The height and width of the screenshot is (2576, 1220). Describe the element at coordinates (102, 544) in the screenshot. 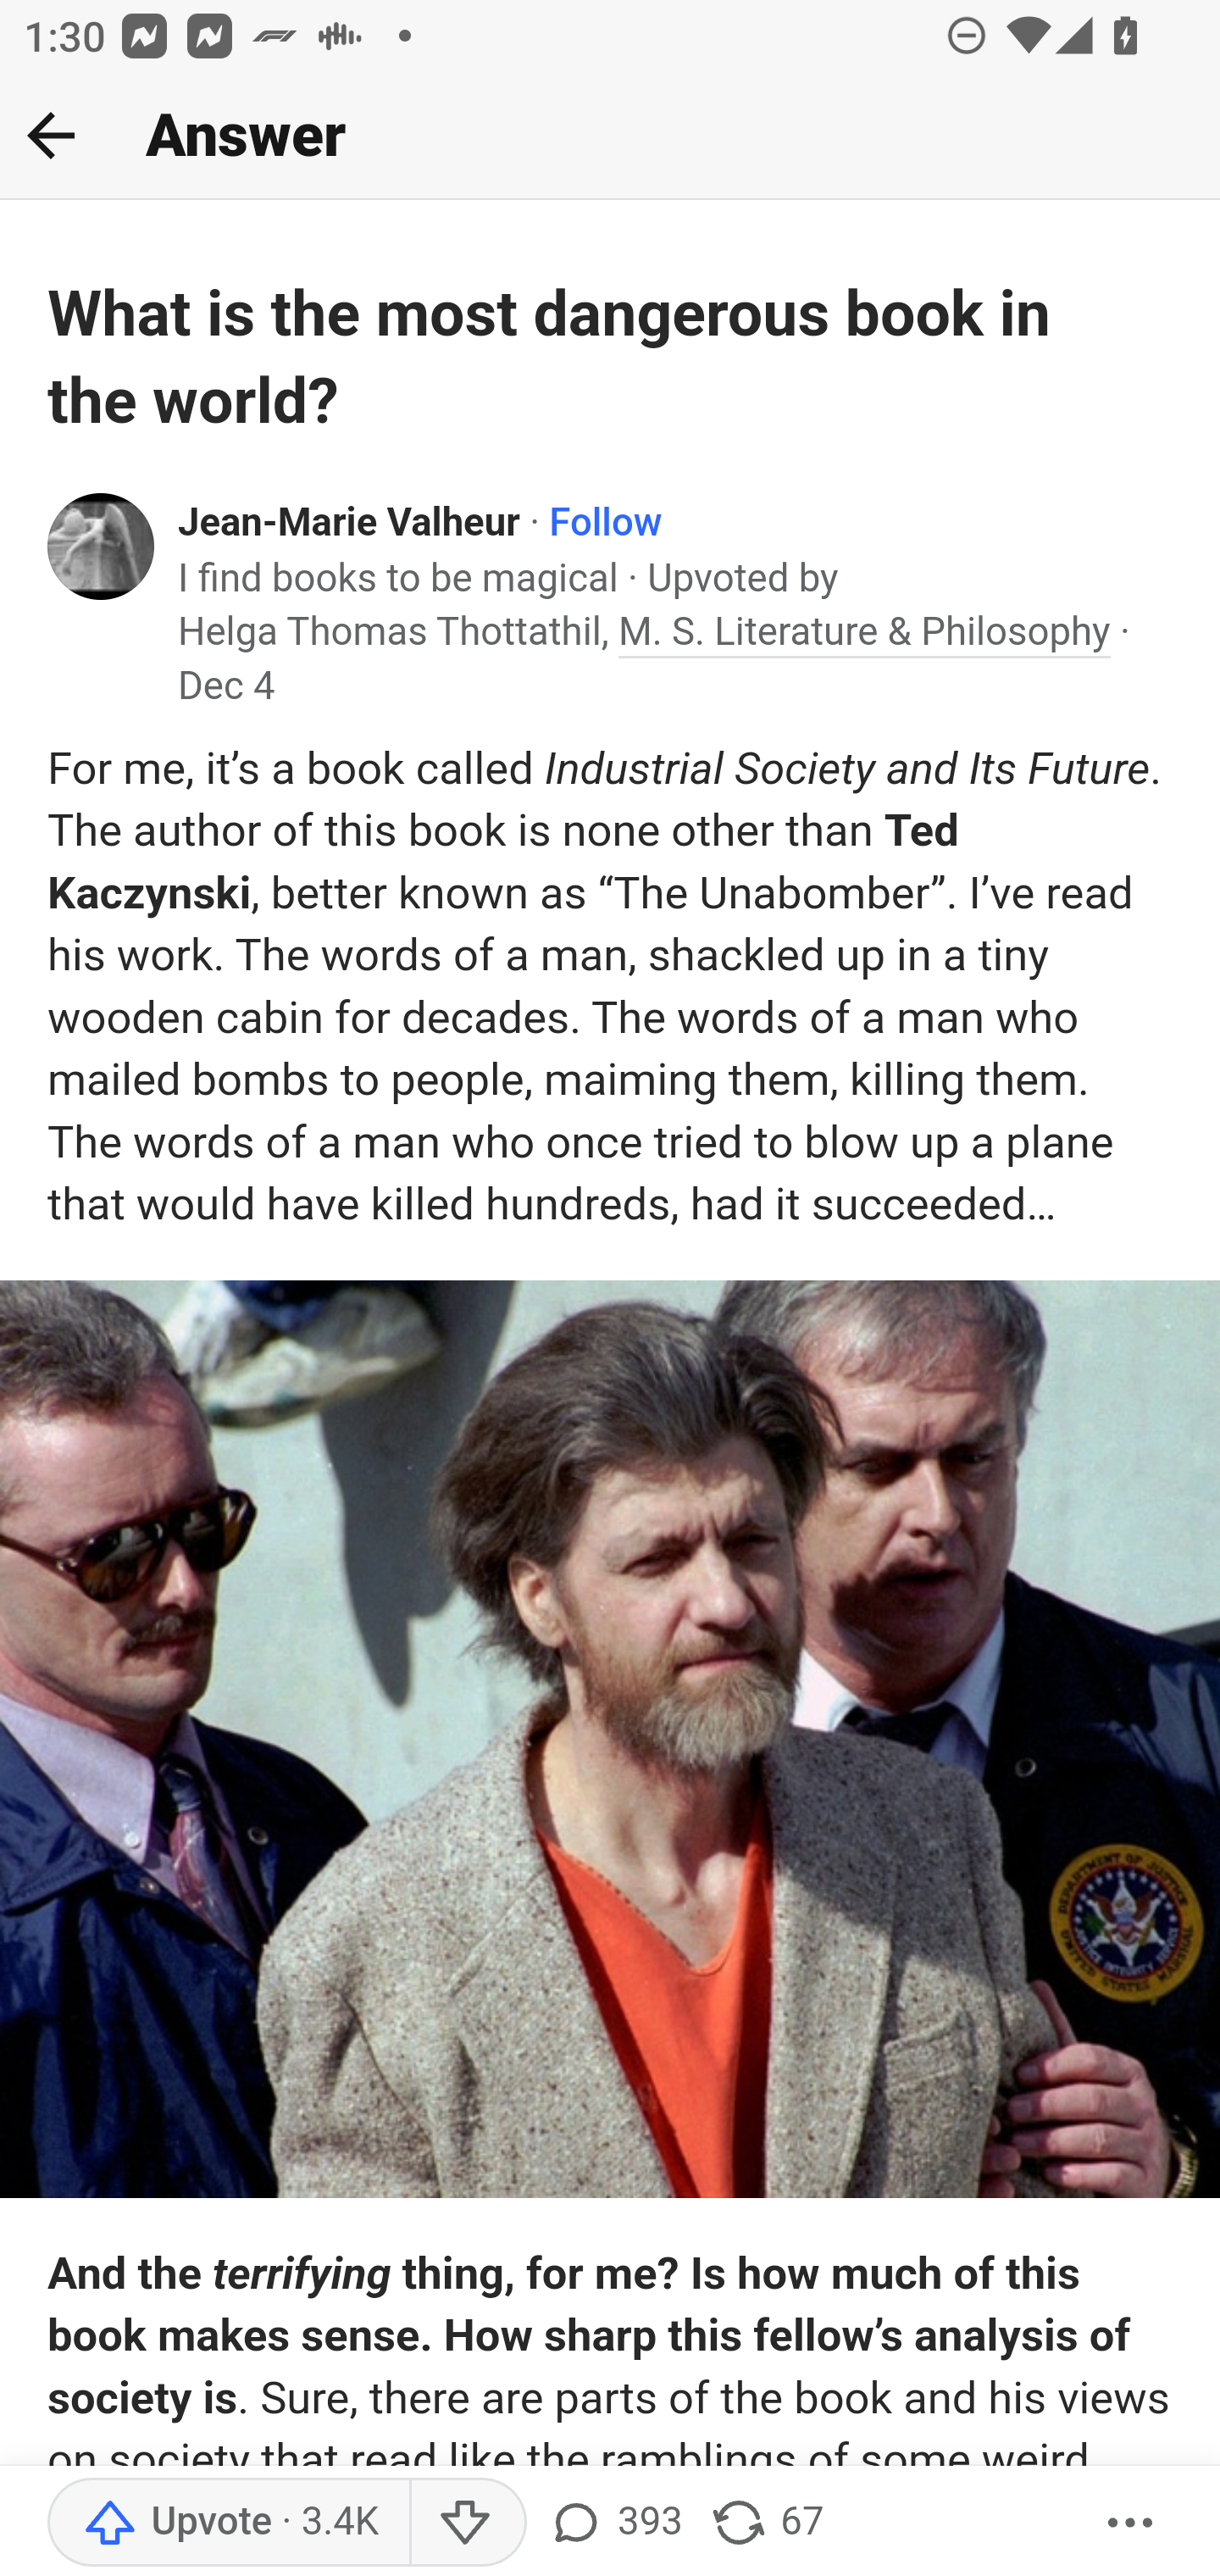

I see `Profile photo for Jean-Marie Valheur` at that location.